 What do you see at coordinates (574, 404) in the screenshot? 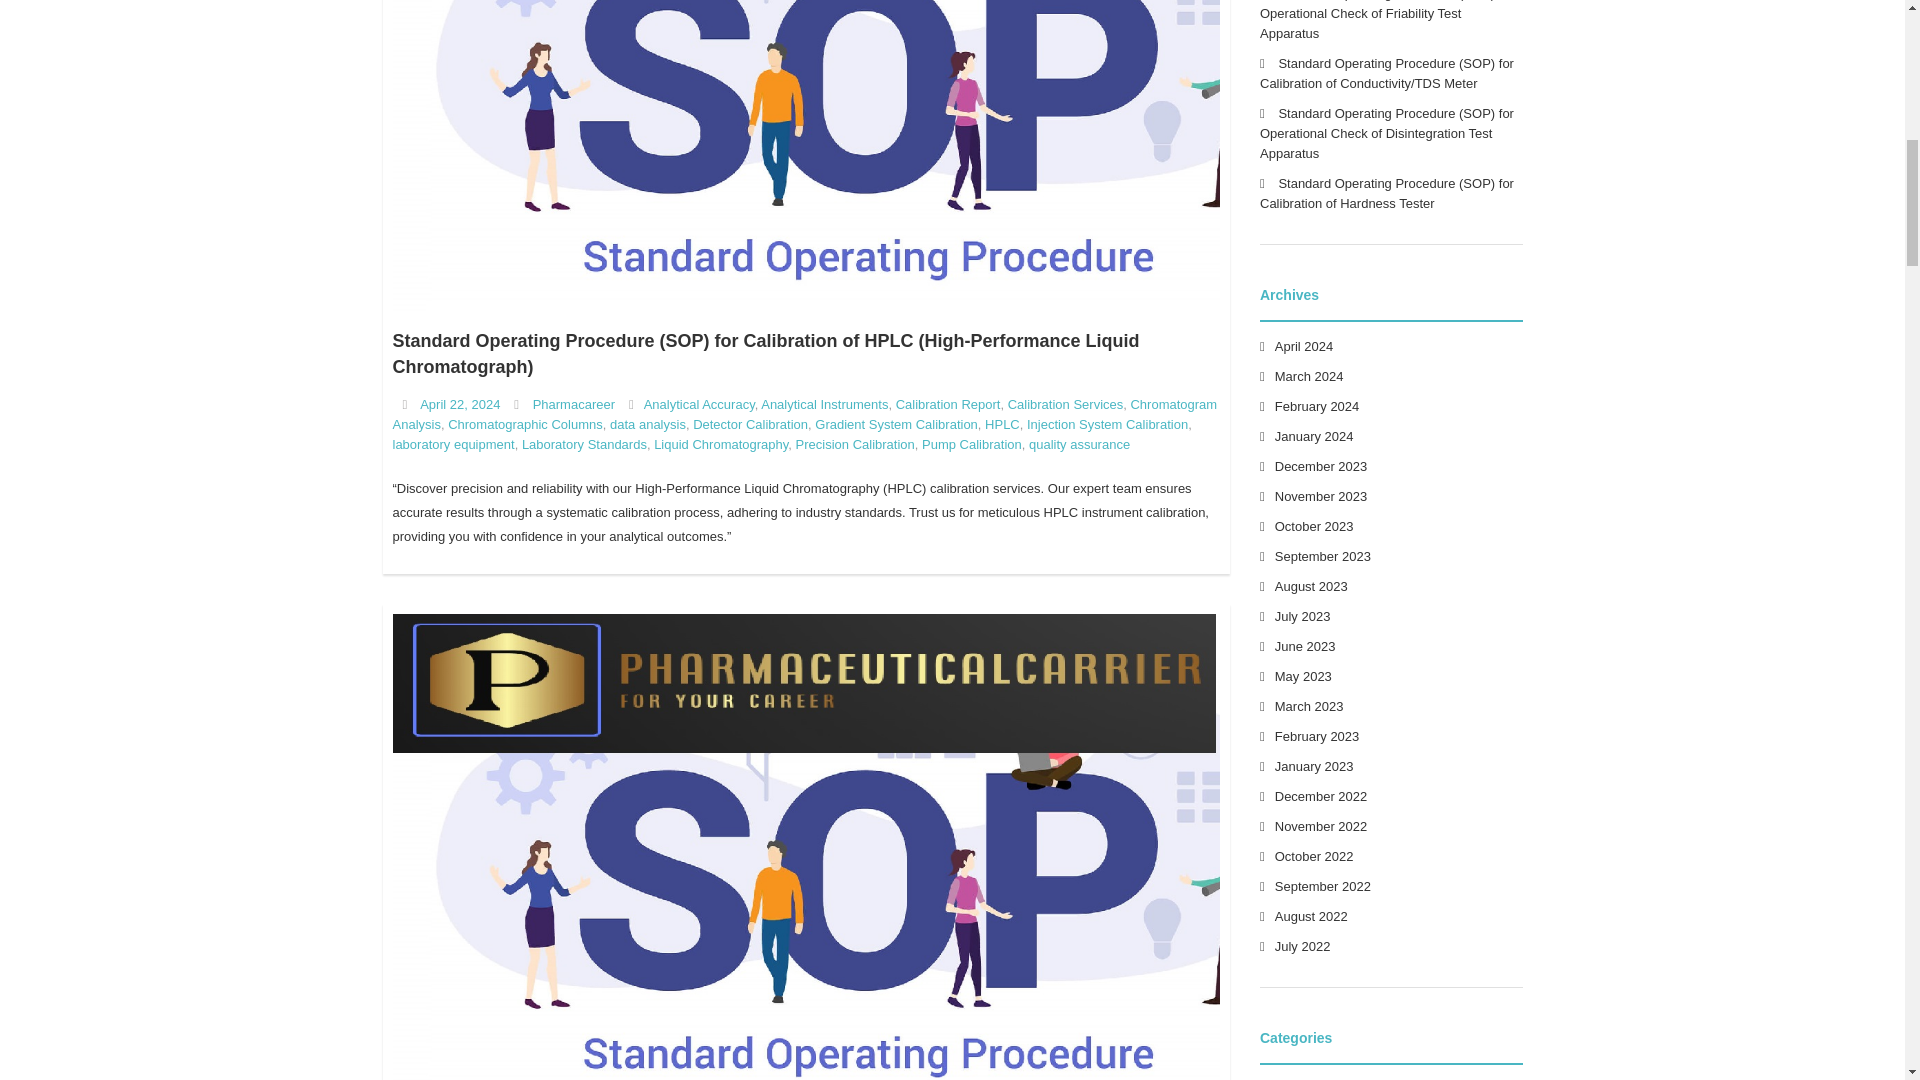
I see `Pharmacareer` at bounding box center [574, 404].